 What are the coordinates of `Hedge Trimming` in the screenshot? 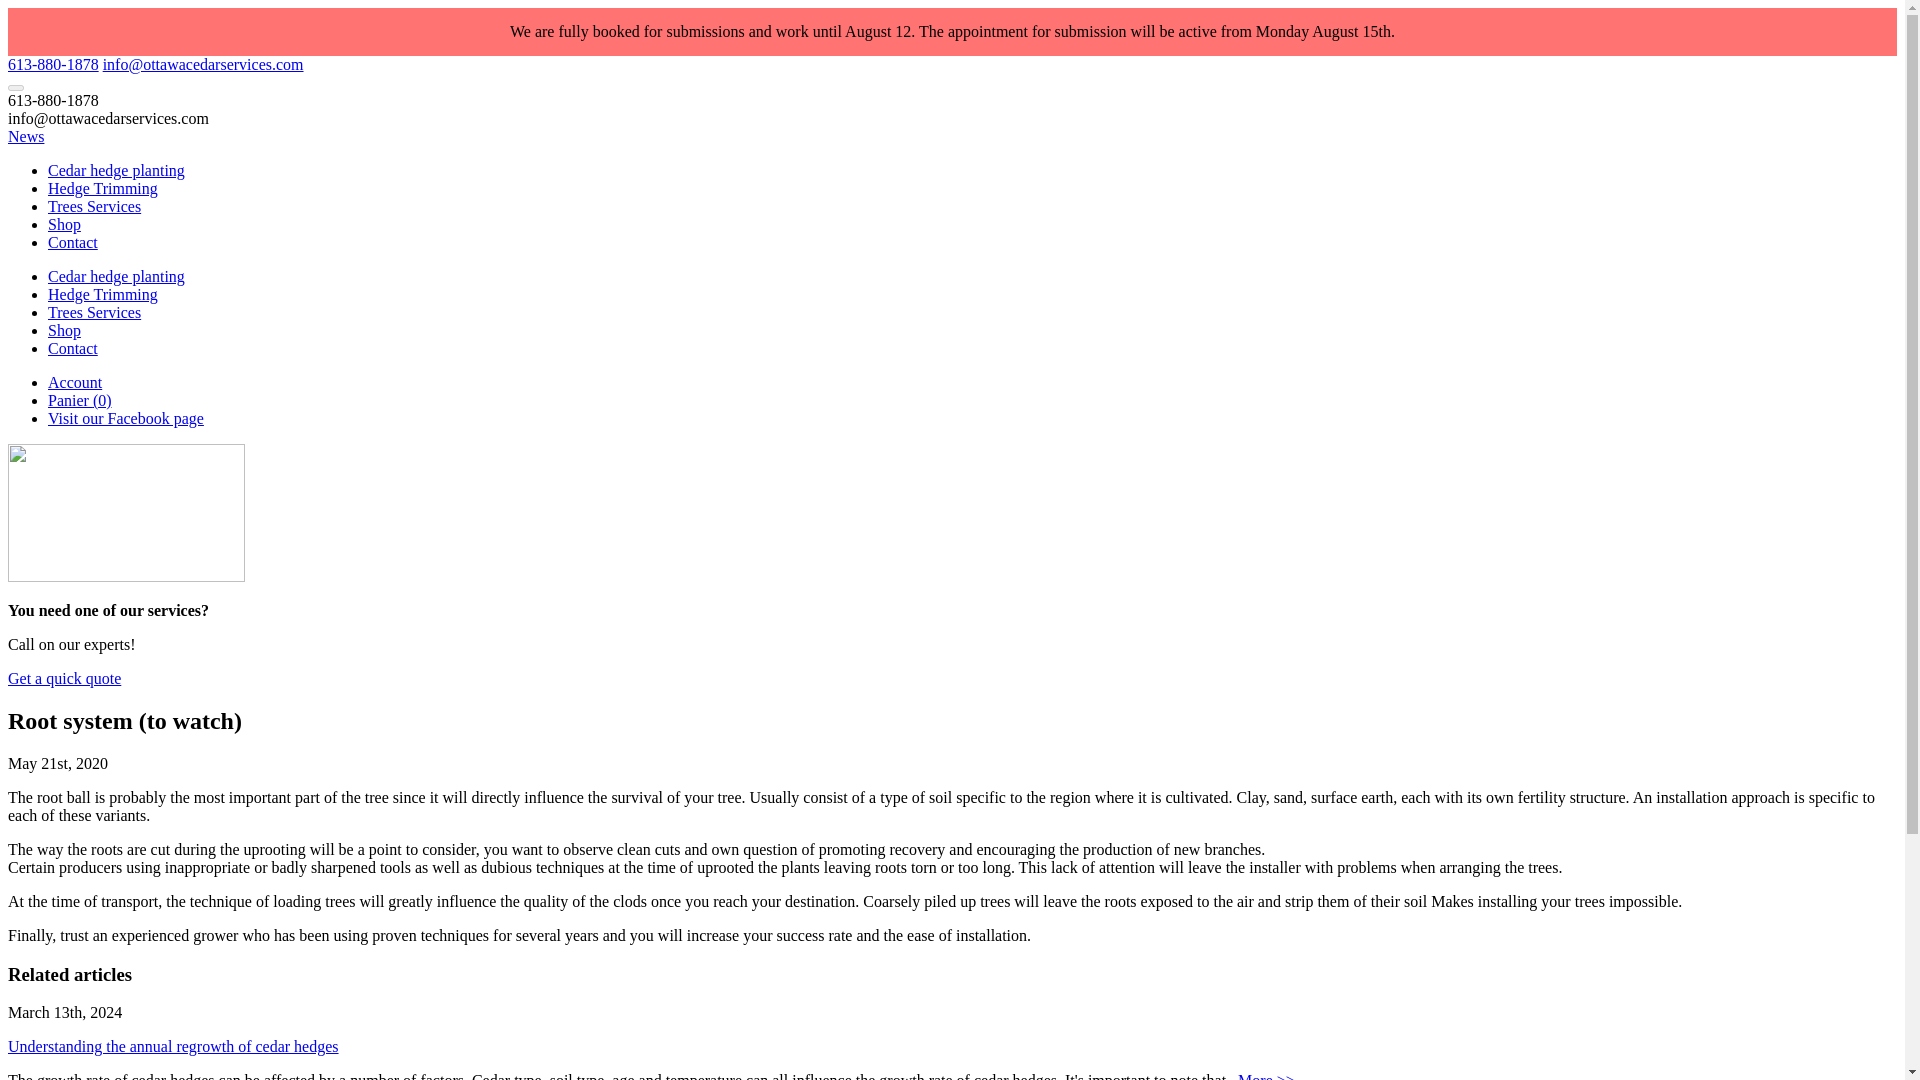 It's located at (102, 188).